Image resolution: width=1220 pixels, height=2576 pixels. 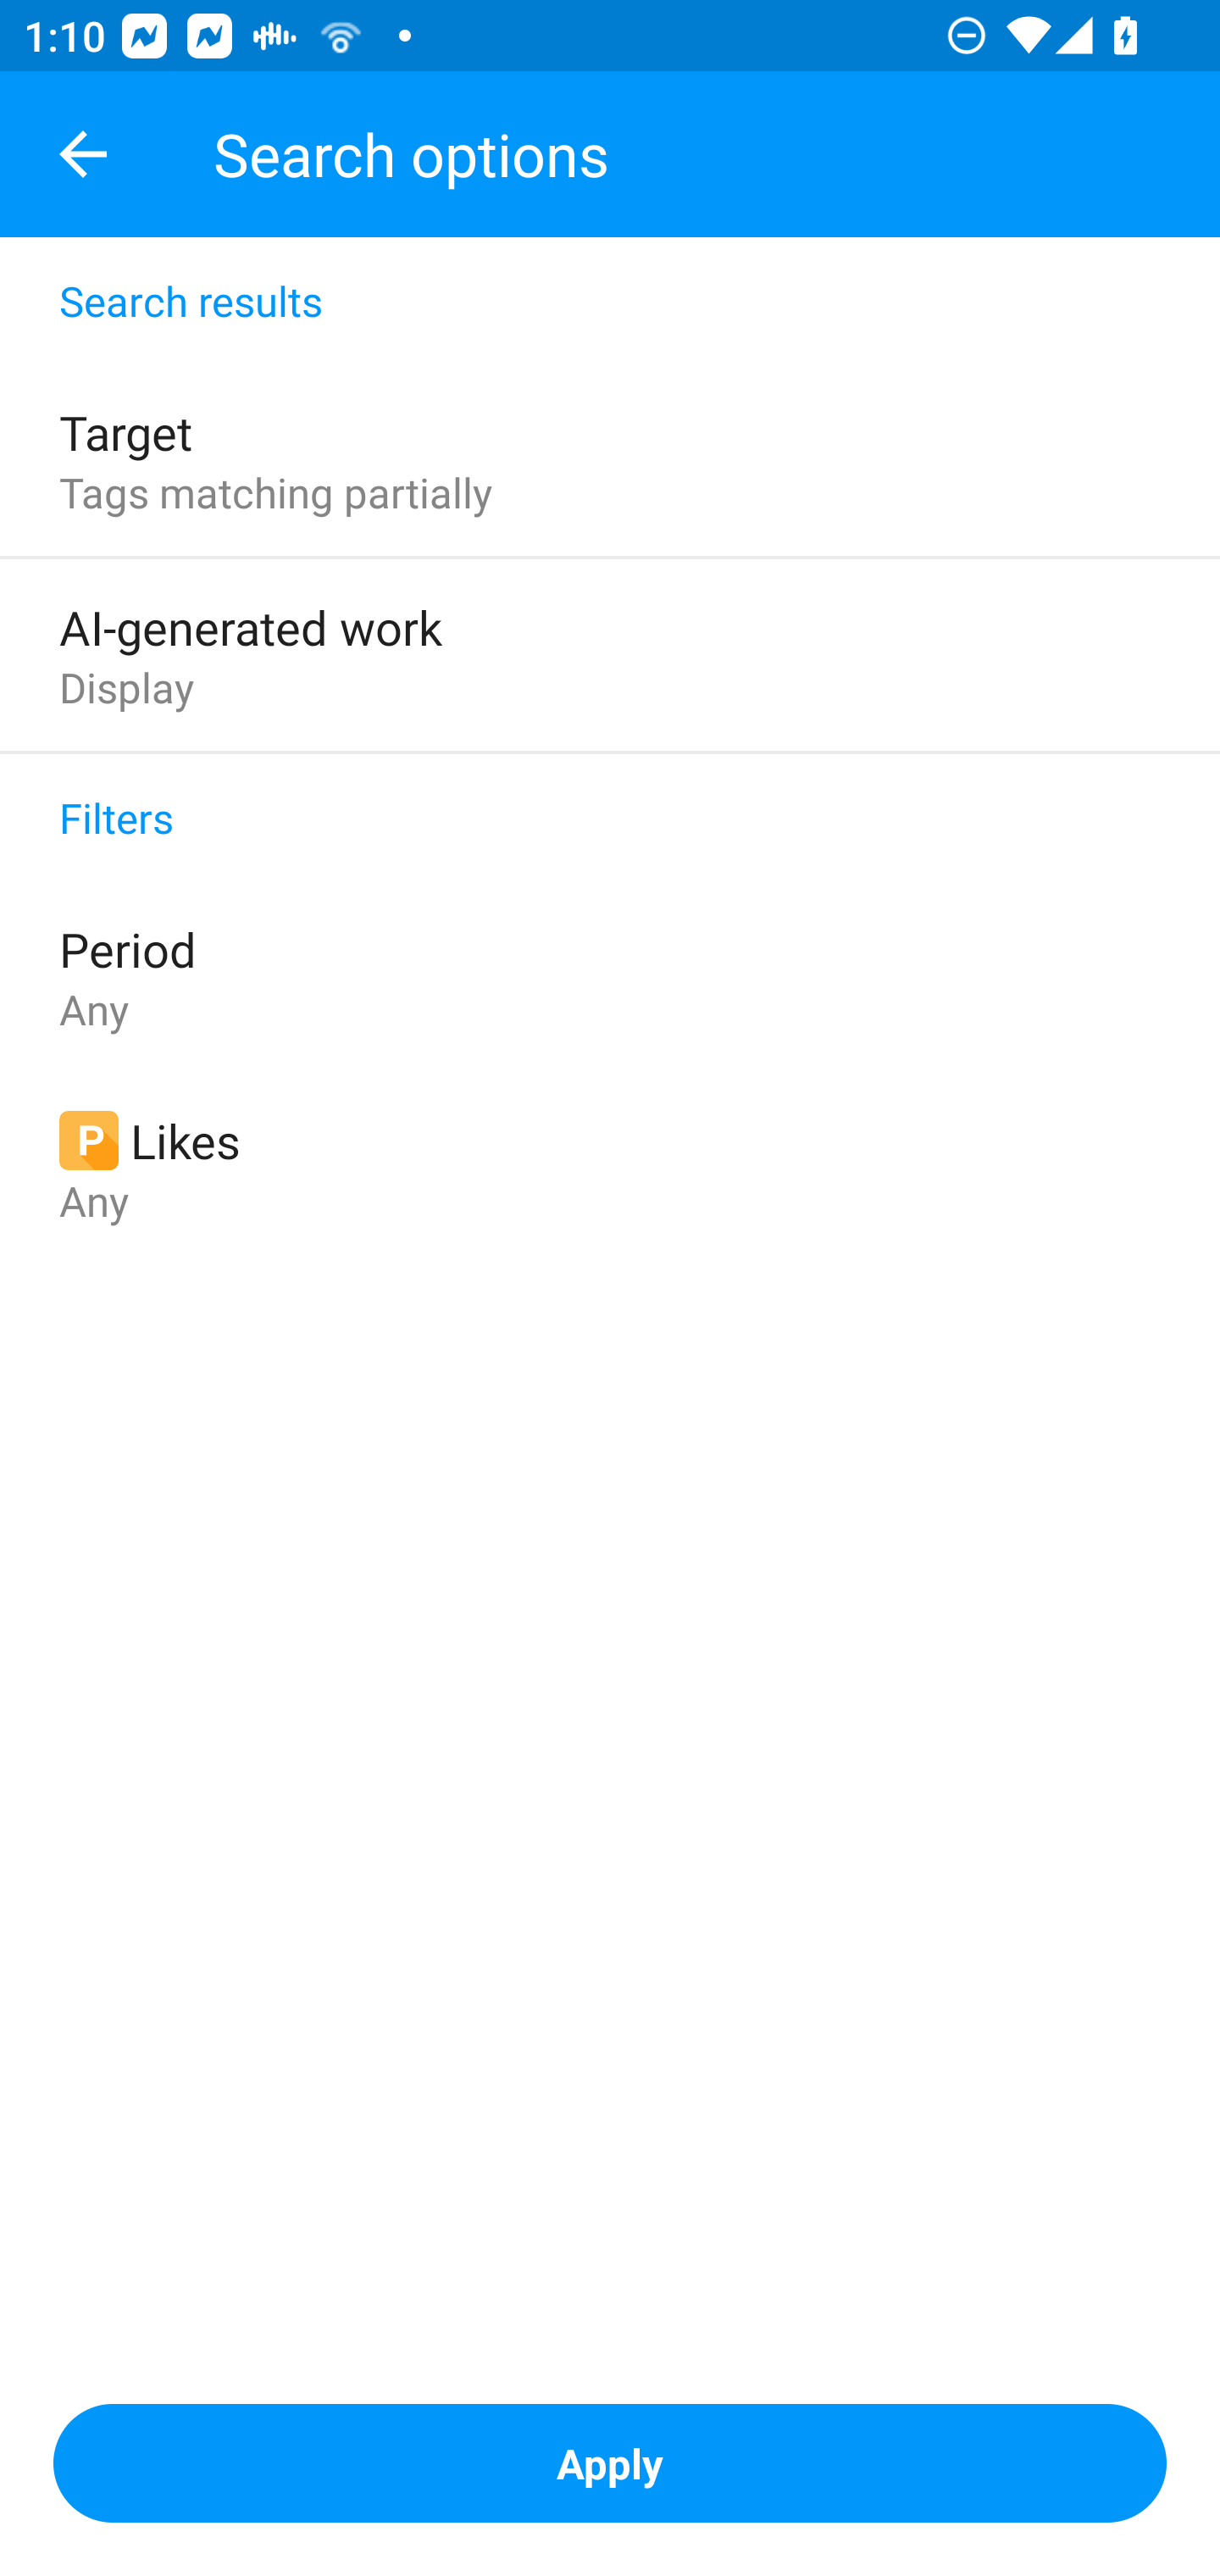 What do you see at coordinates (610, 654) in the screenshot?
I see `AI-generated work Display` at bounding box center [610, 654].